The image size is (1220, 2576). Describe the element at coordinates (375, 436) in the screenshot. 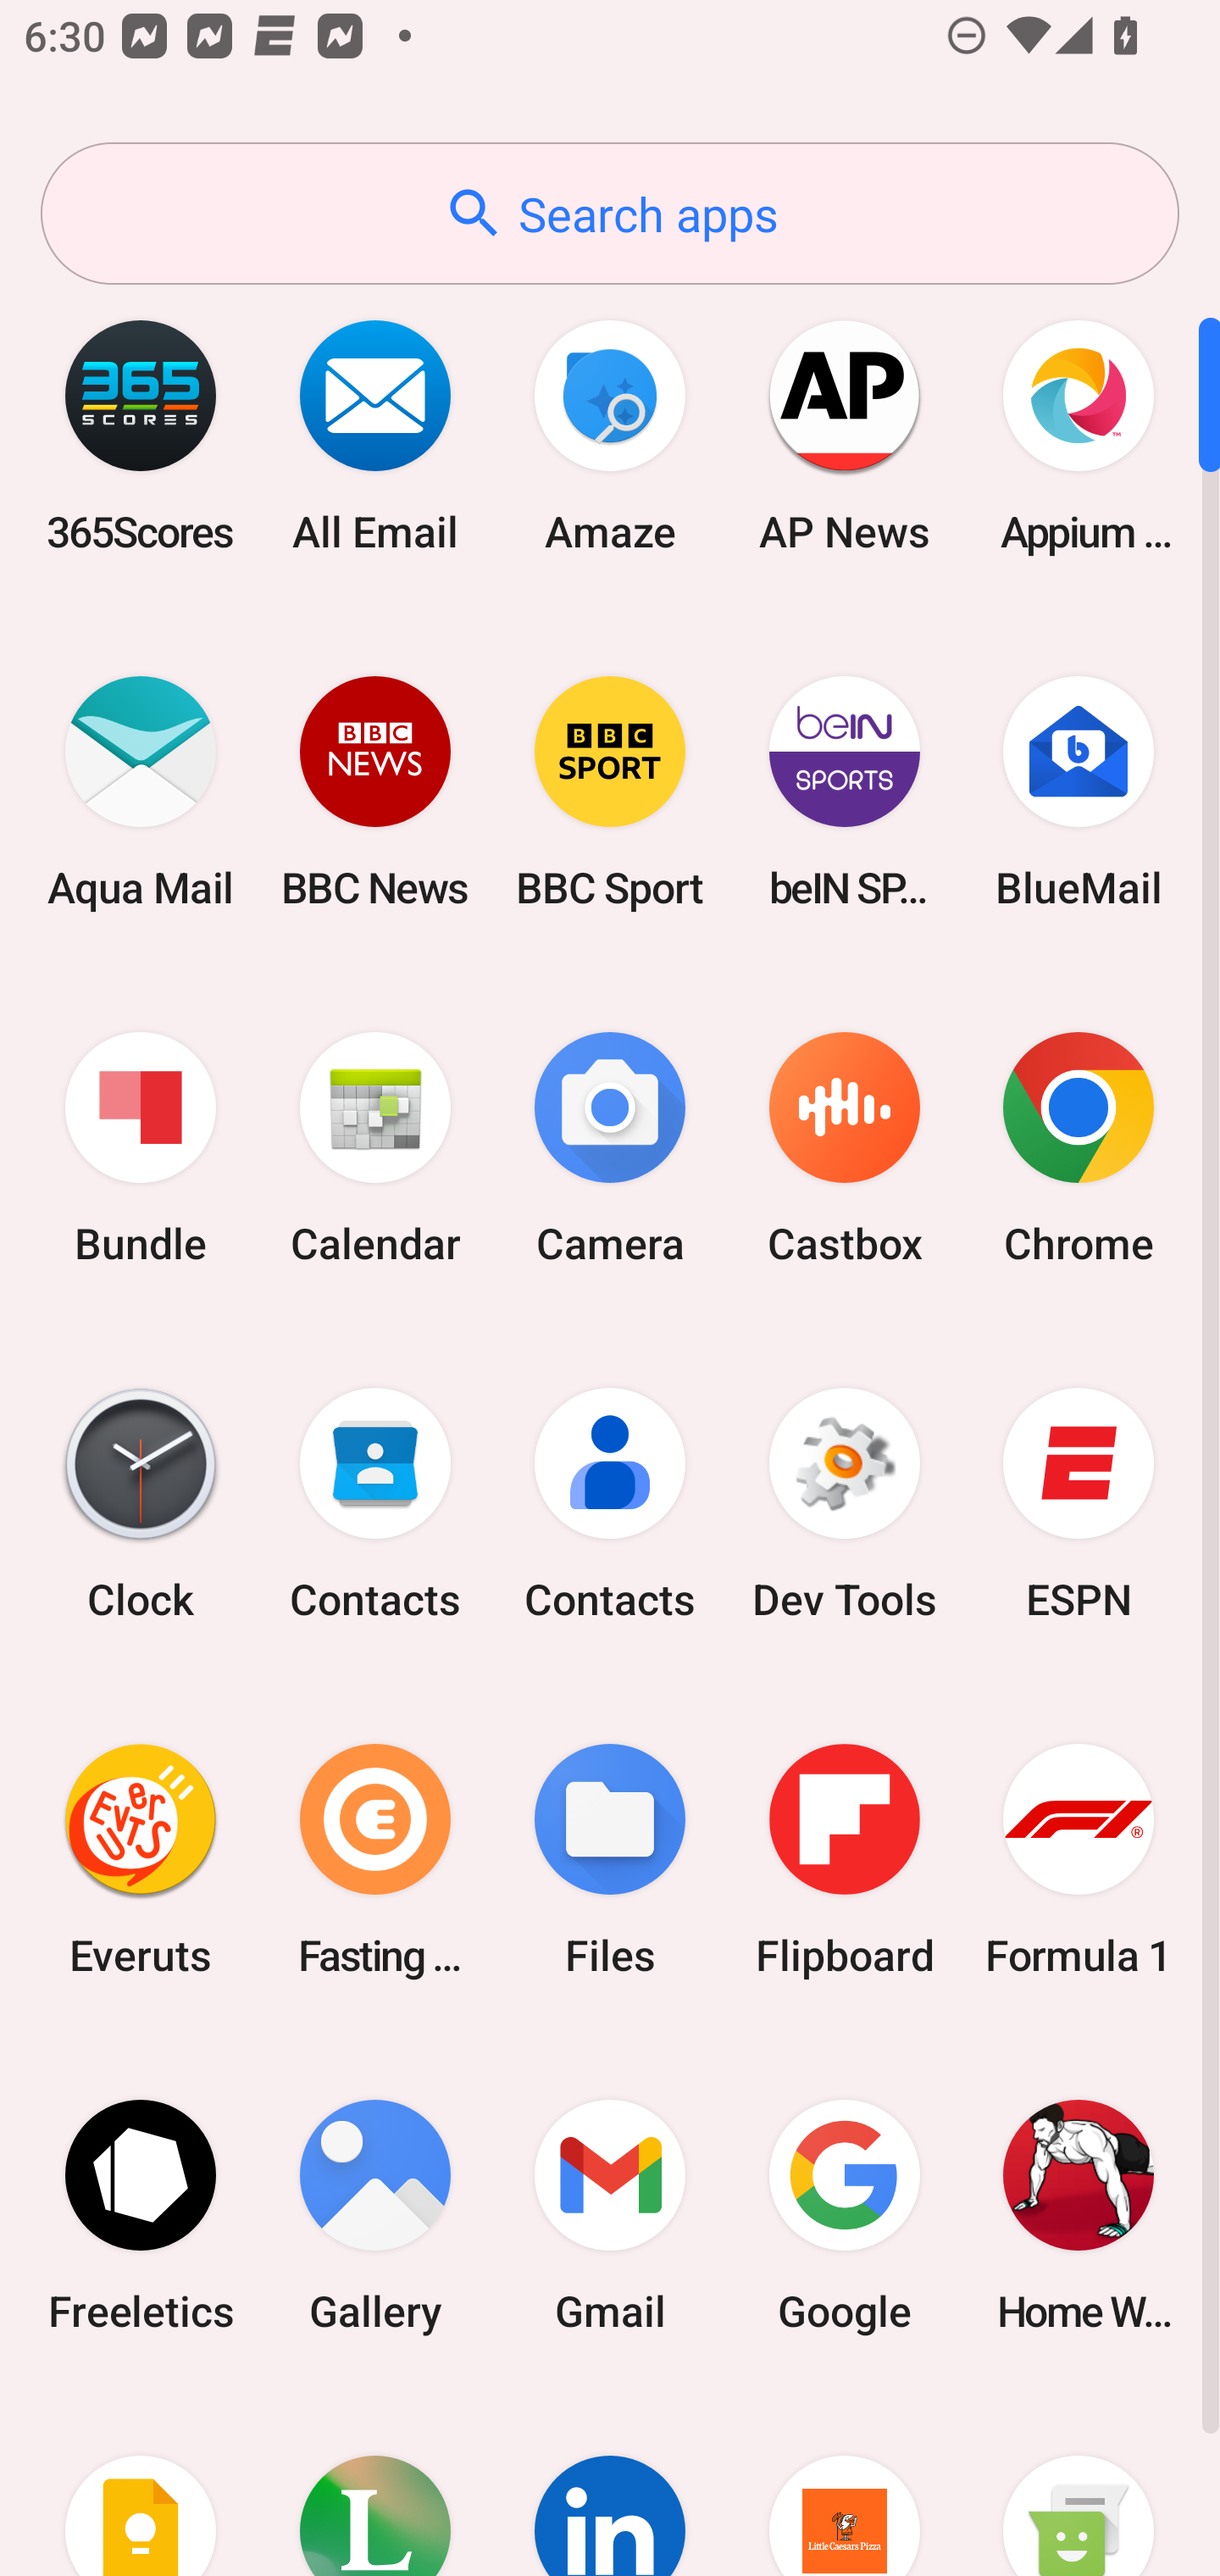

I see `All Email` at that location.